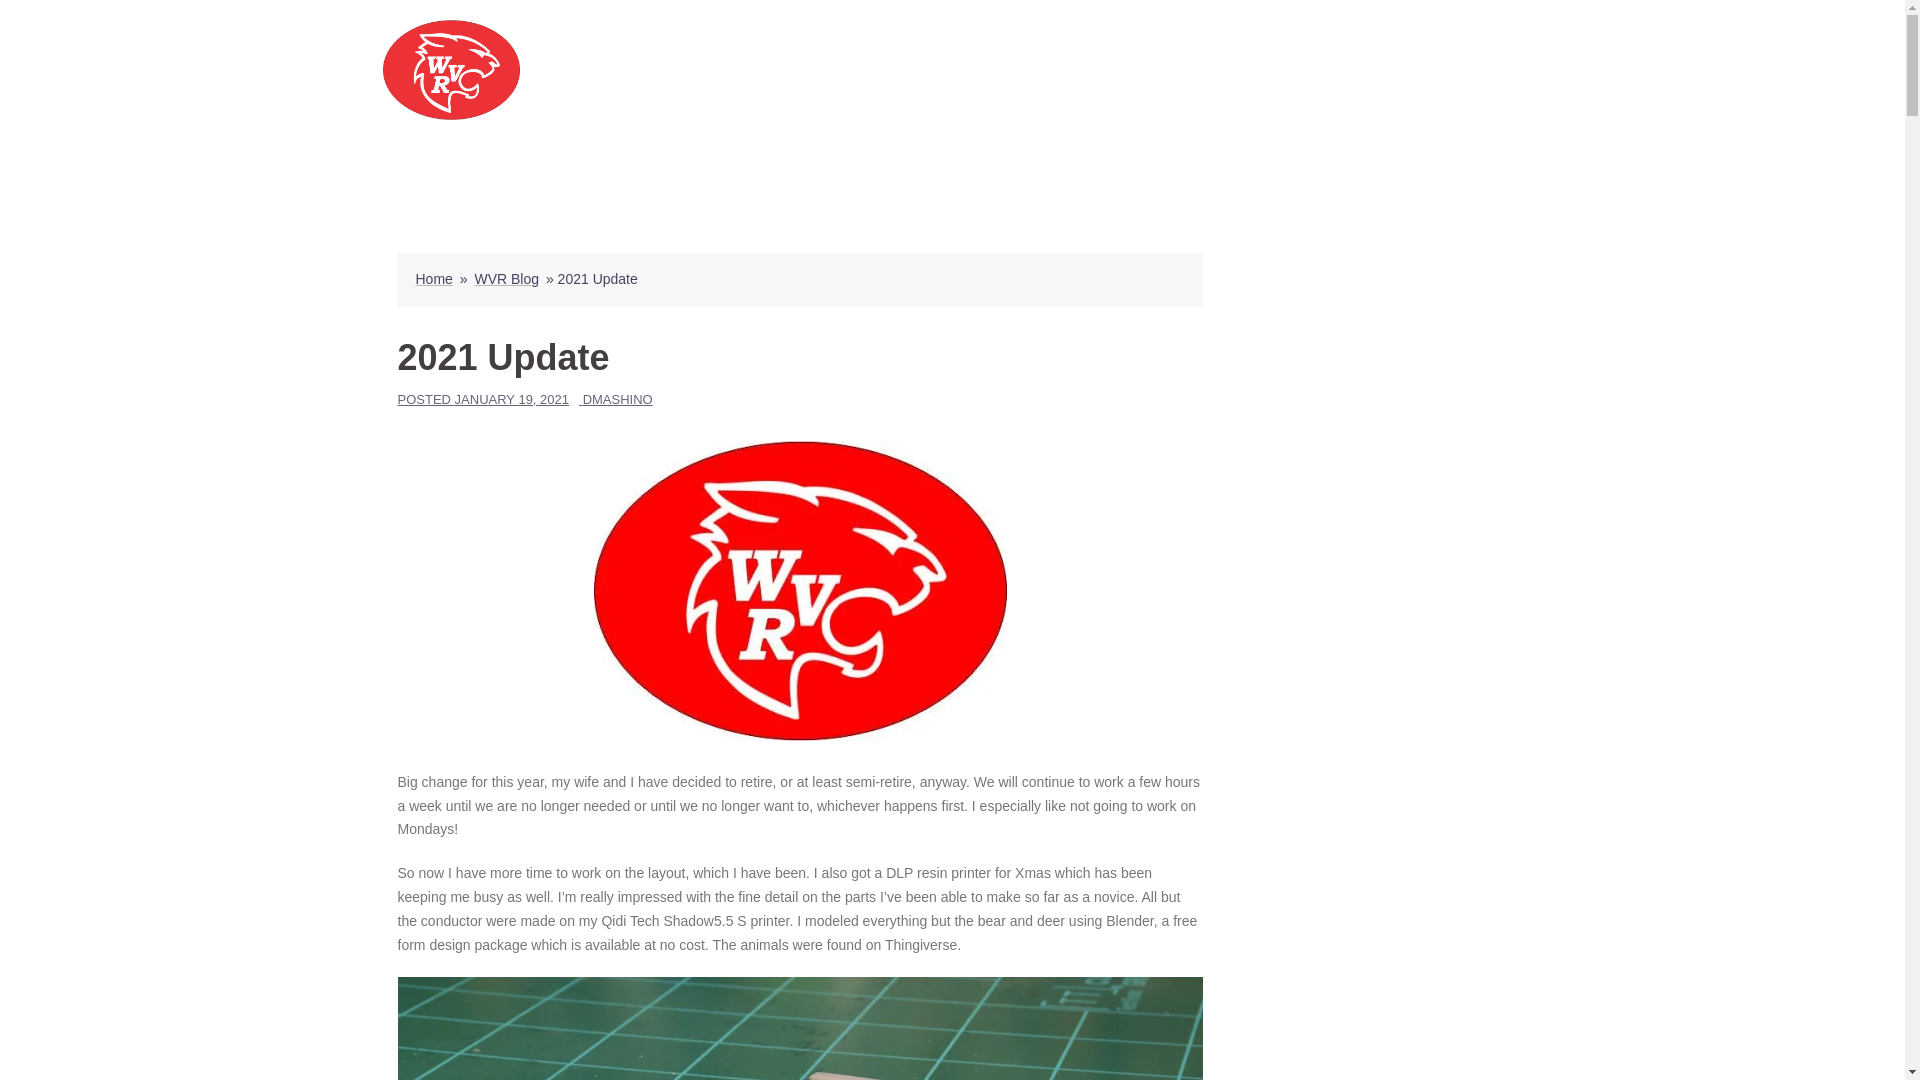 The height and width of the screenshot is (1080, 1920). Describe the element at coordinates (1399, 70) in the screenshot. I see `Links` at that location.